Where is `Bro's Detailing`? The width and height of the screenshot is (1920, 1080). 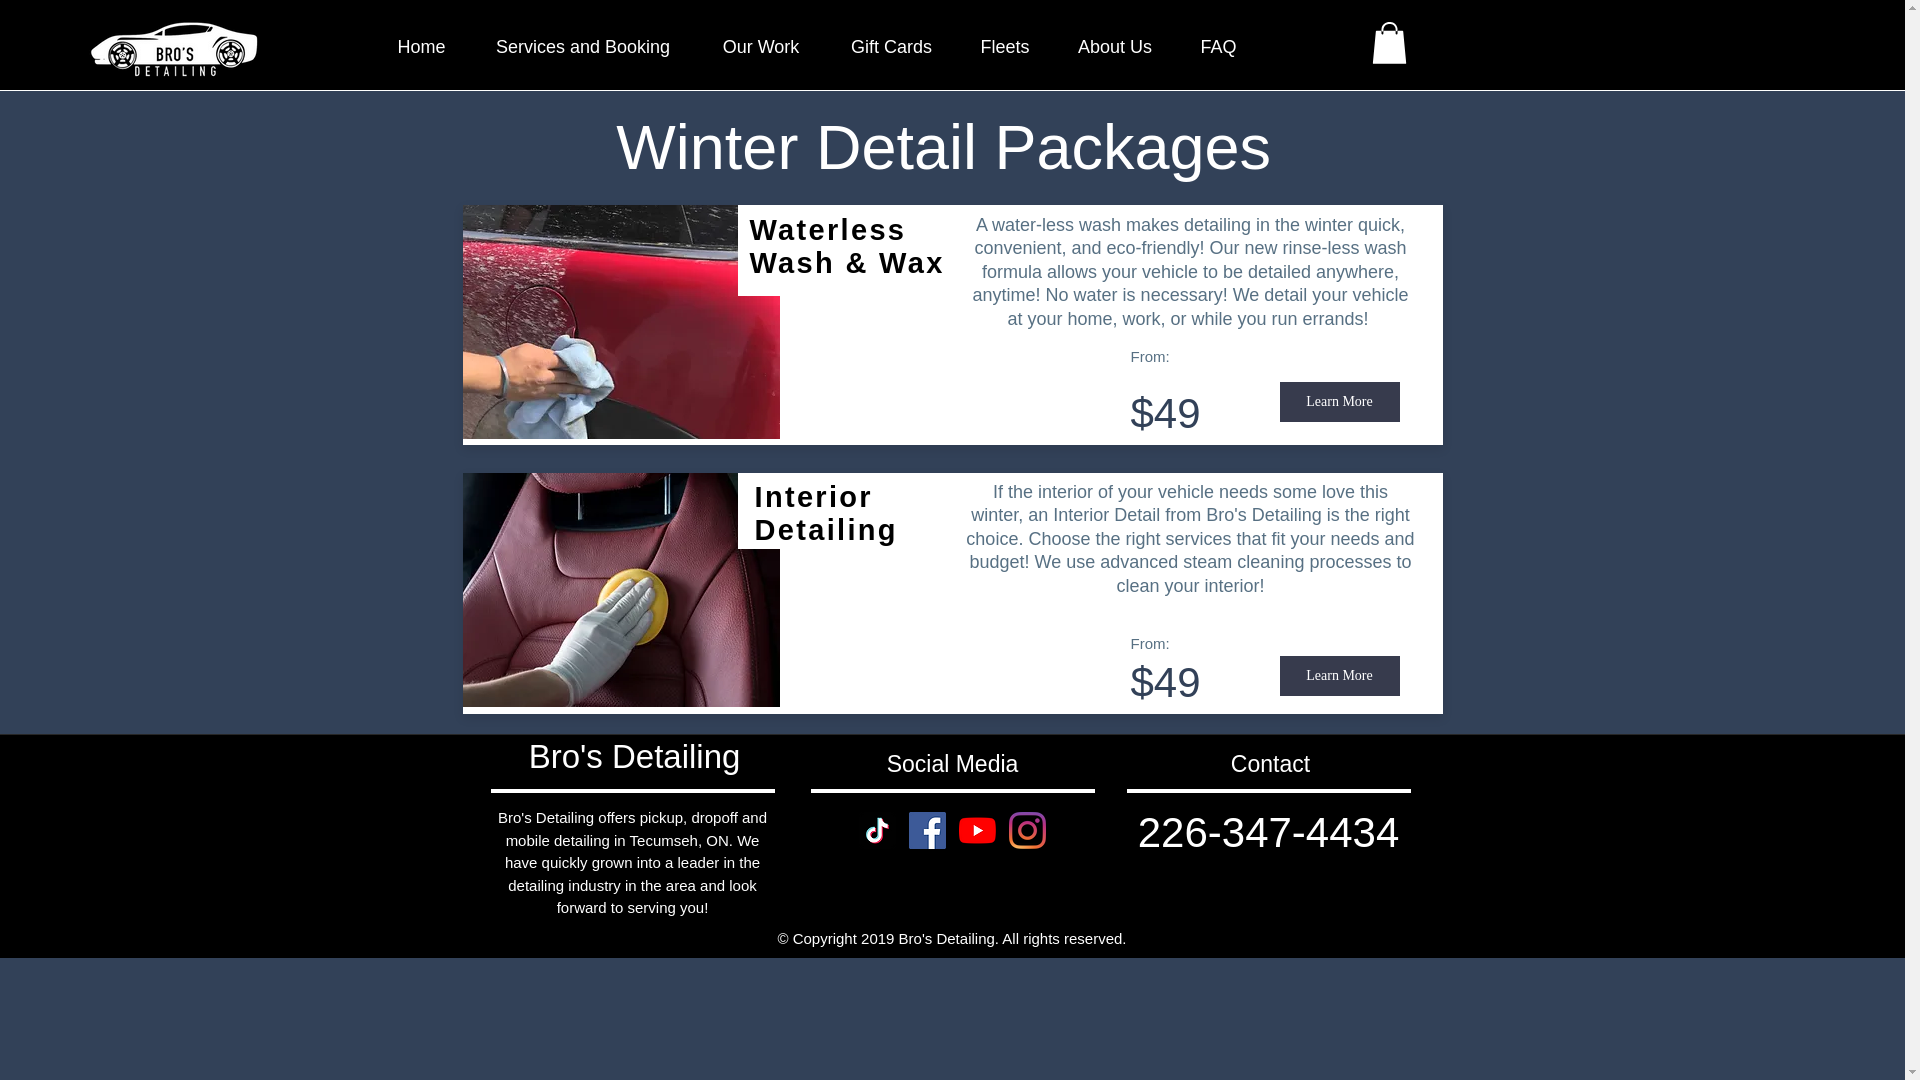
Bro's Detailing is located at coordinates (635, 756).